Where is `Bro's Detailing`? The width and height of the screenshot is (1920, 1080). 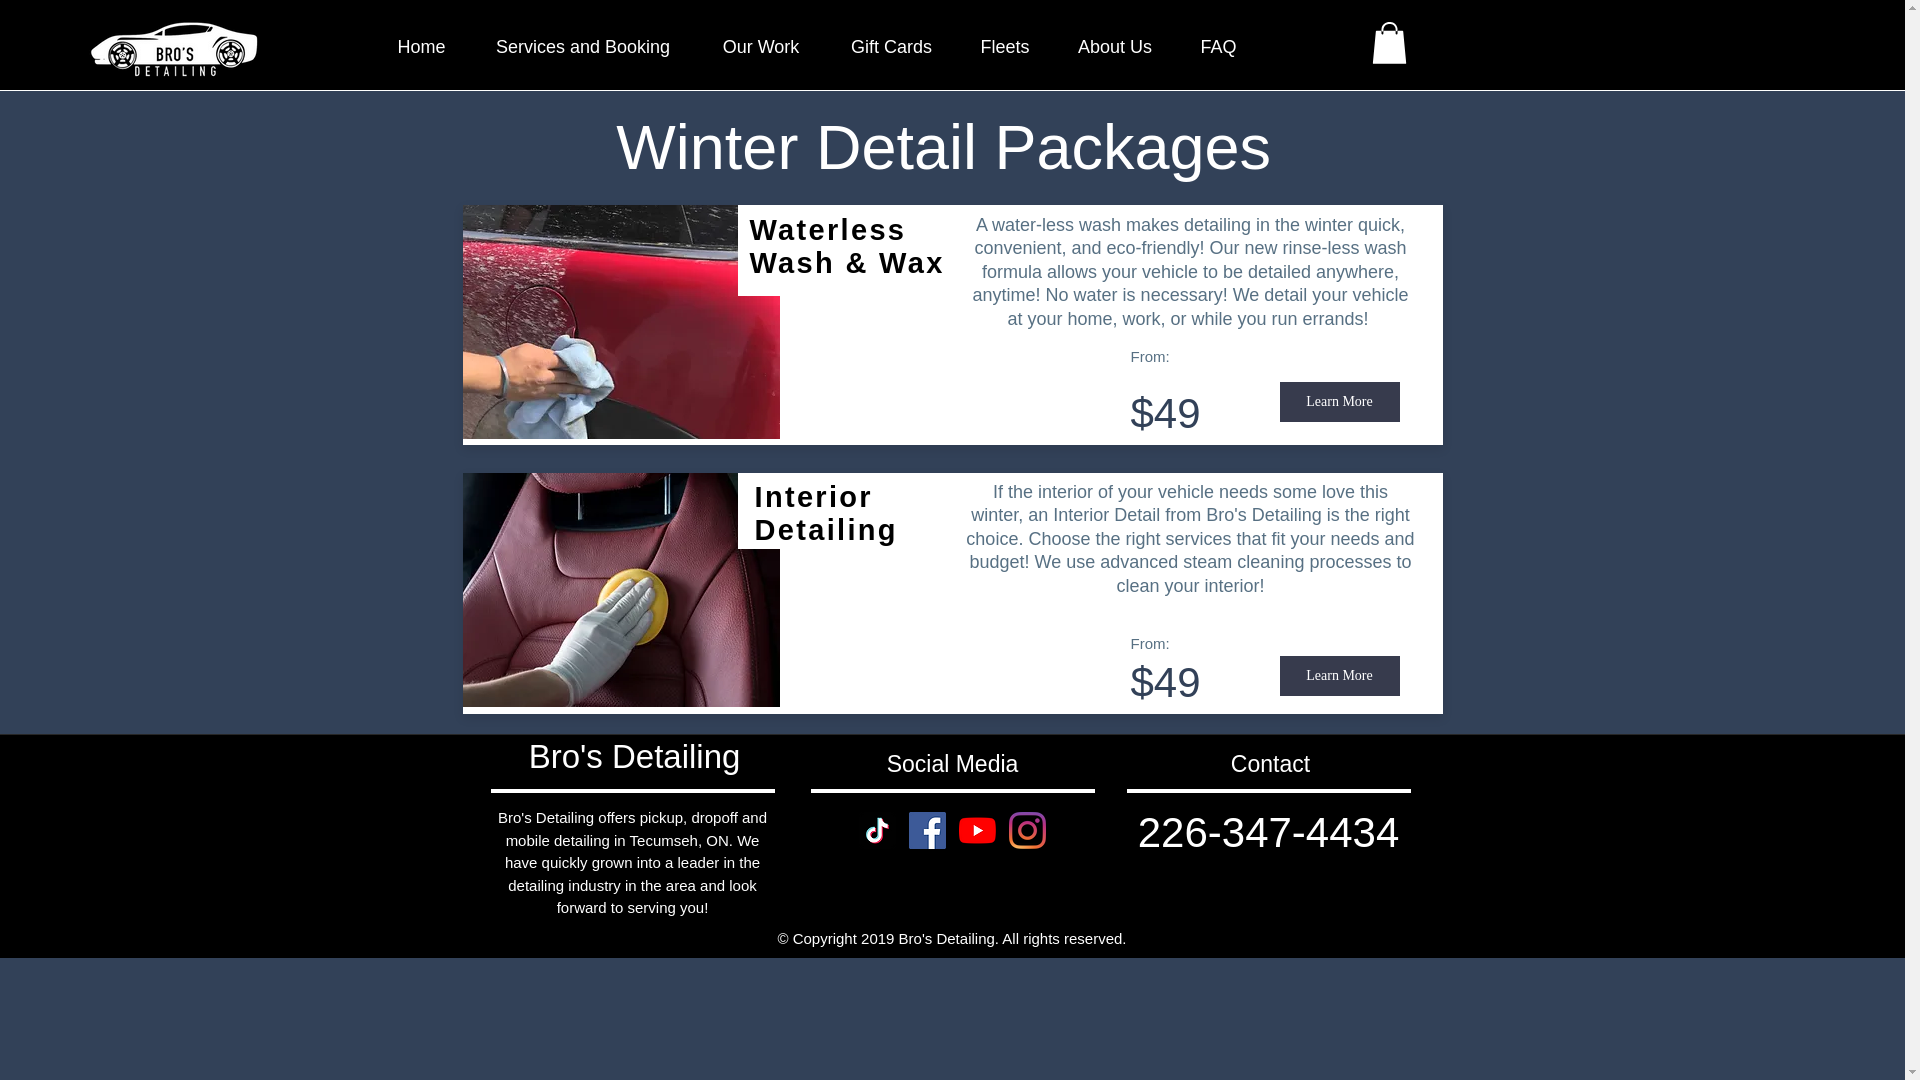
Bro's Detailing is located at coordinates (635, 756).